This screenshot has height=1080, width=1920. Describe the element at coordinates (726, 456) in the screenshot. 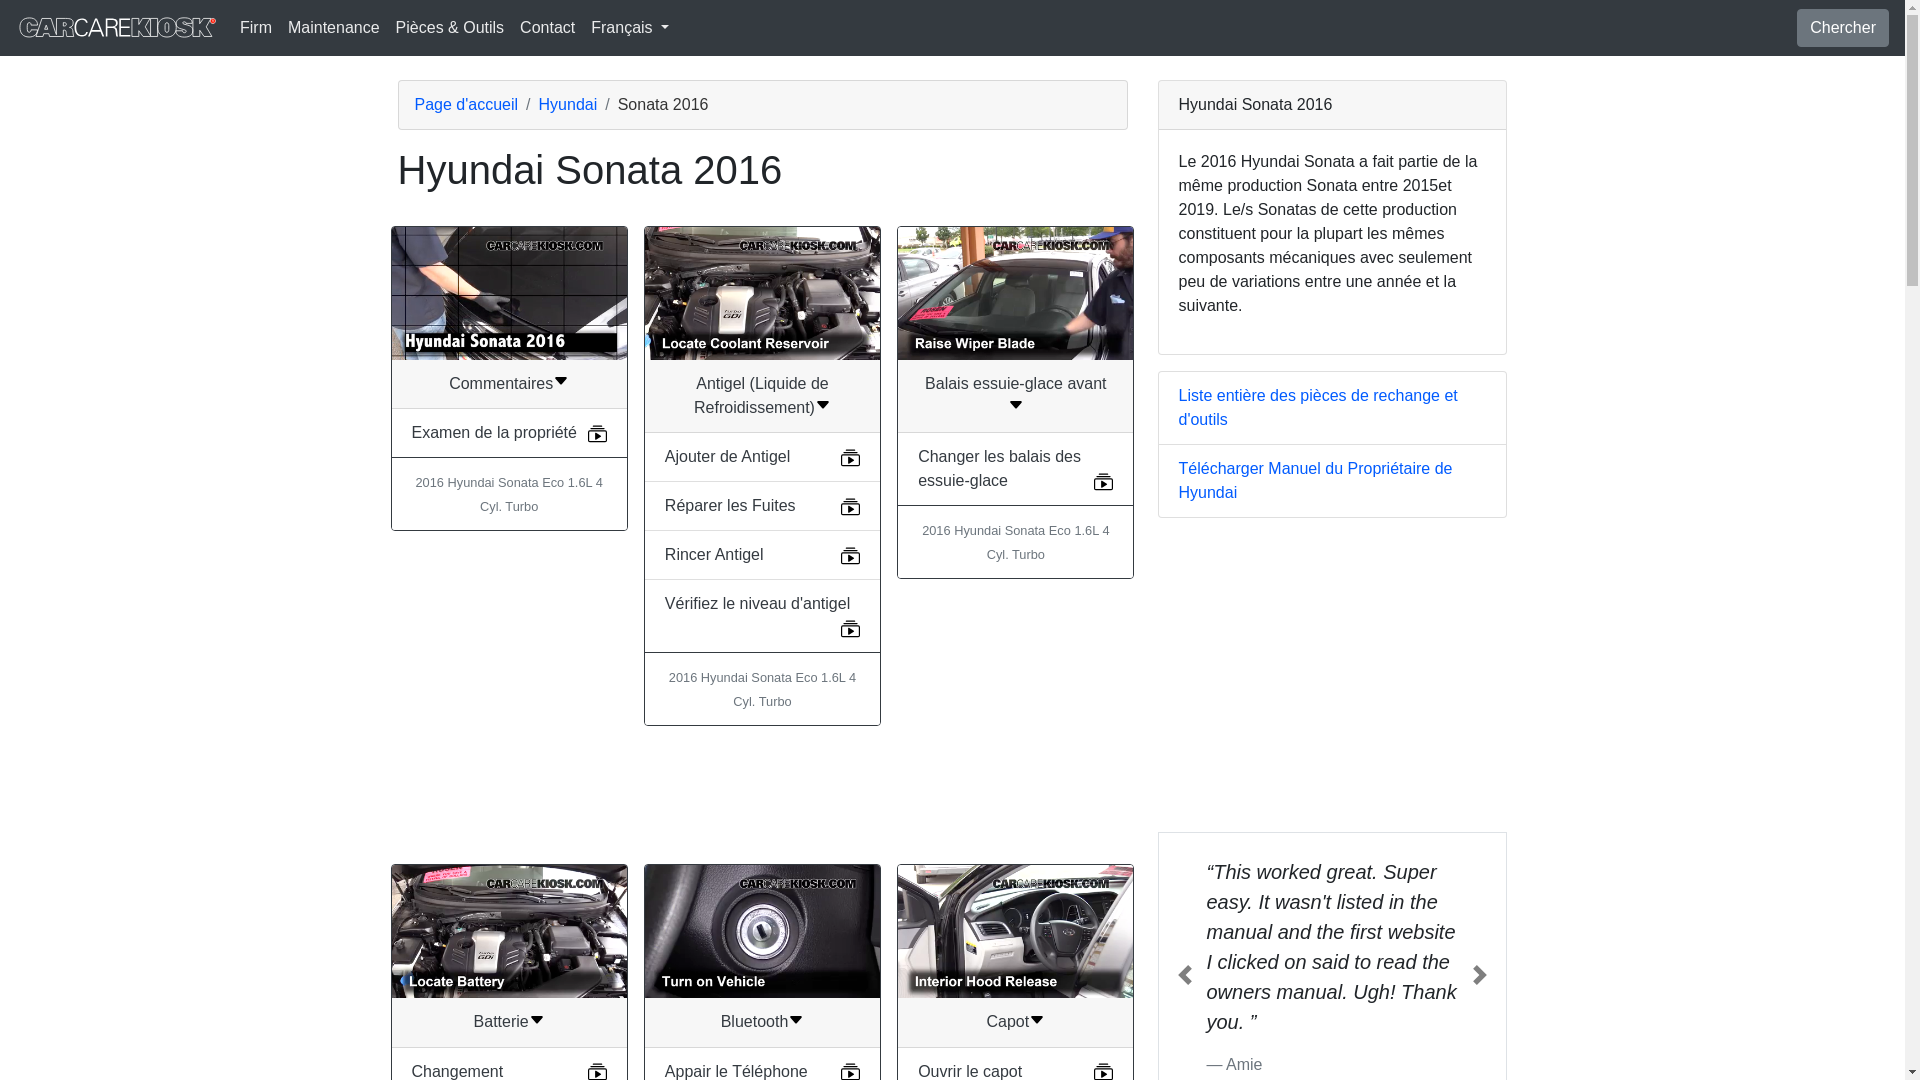

I see `Ajouter de Antigel` at that location.